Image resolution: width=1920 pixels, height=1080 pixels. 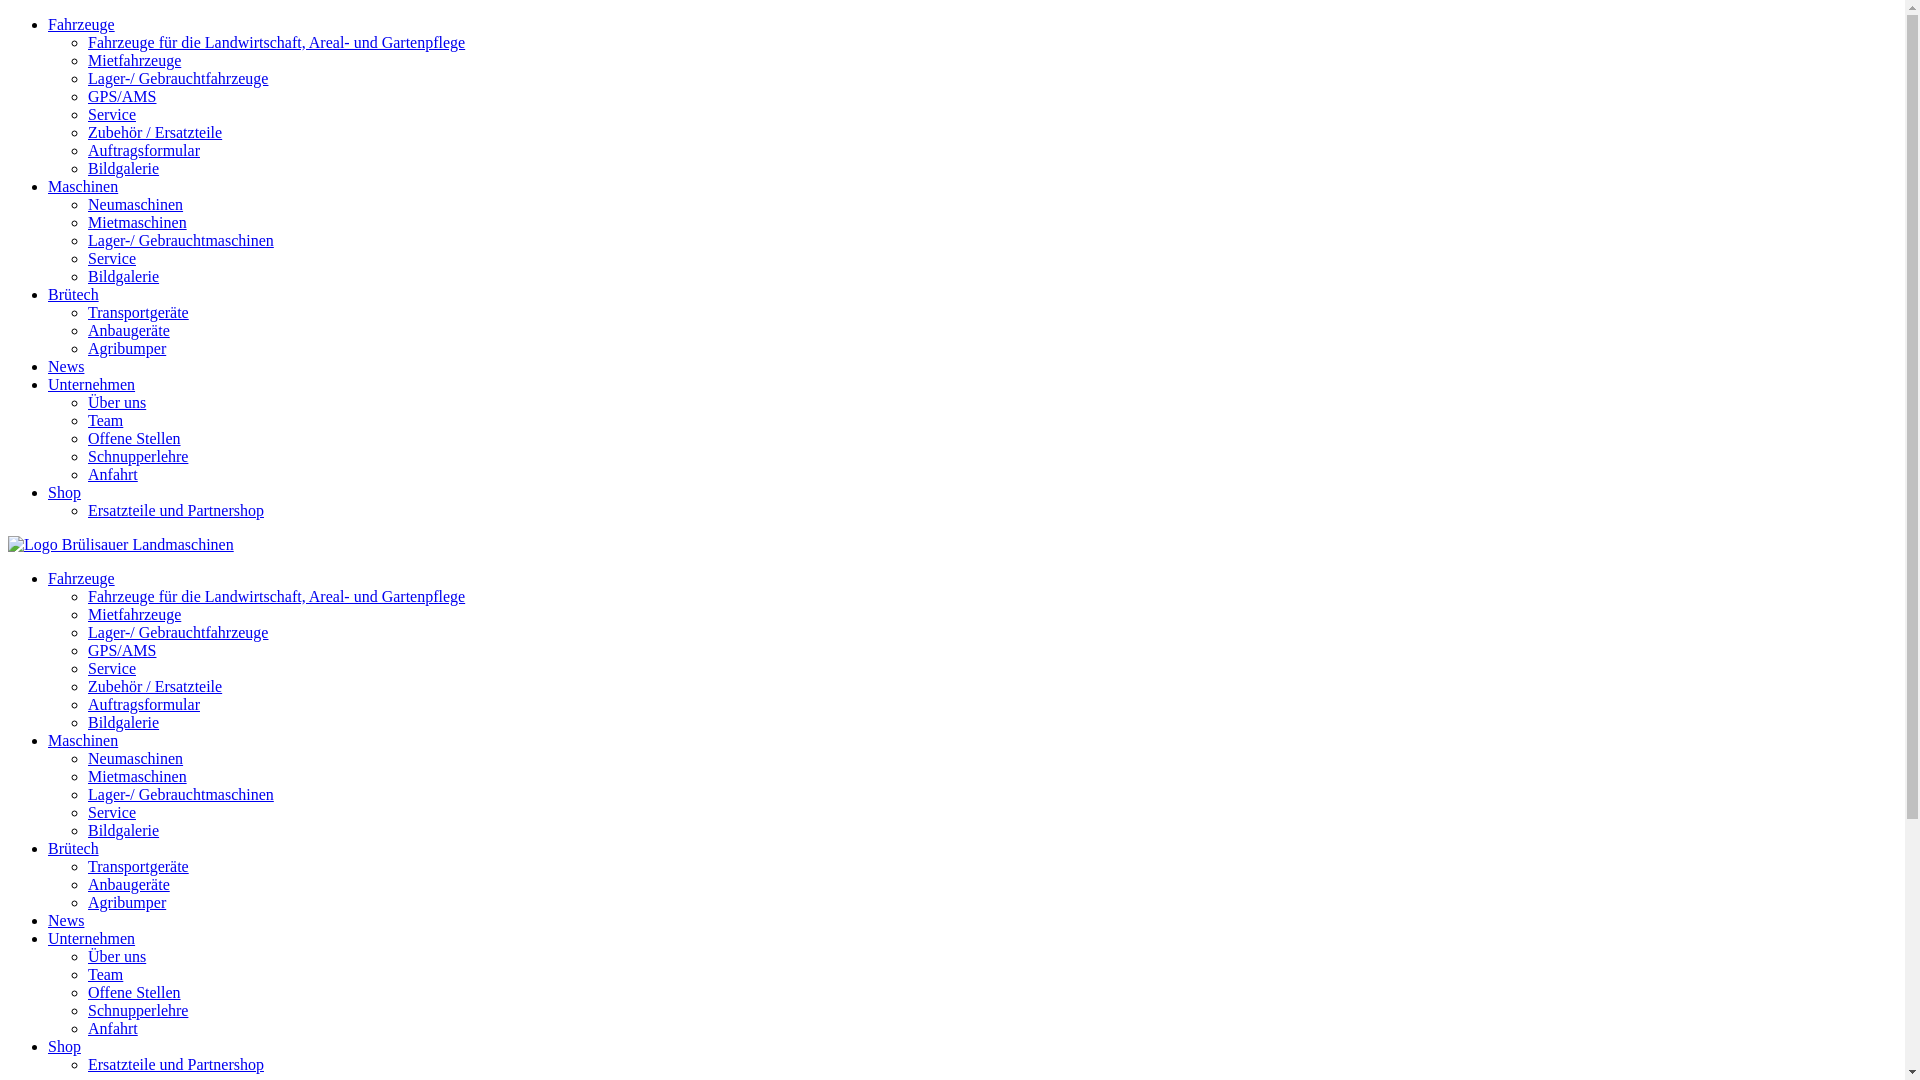 What do you see at coordinates (113, 1028) in the screenshot?
I see `Anfahrt` at bounding box center [113, 1028].